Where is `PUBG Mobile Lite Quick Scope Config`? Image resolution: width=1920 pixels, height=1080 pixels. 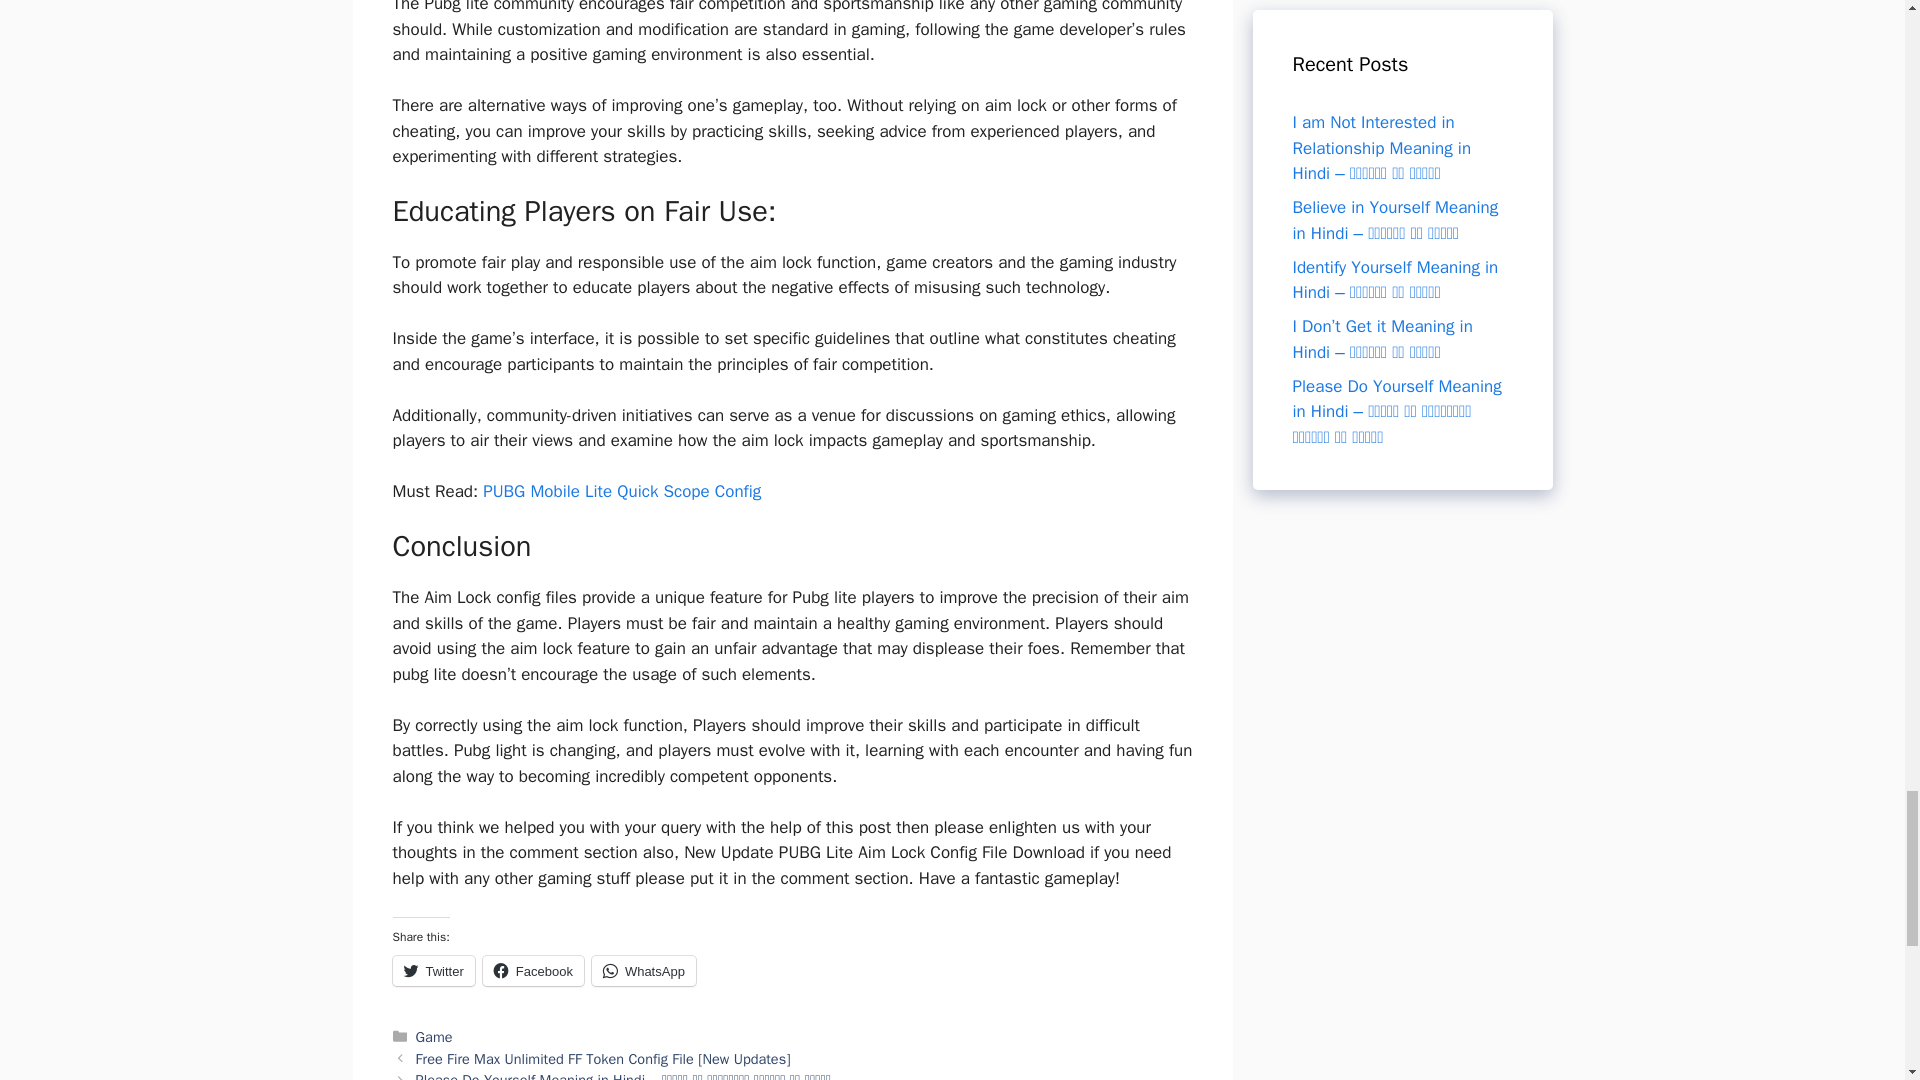
PUBG Mobile Lite Quick Scope Config is located at coordinates (622, 491).